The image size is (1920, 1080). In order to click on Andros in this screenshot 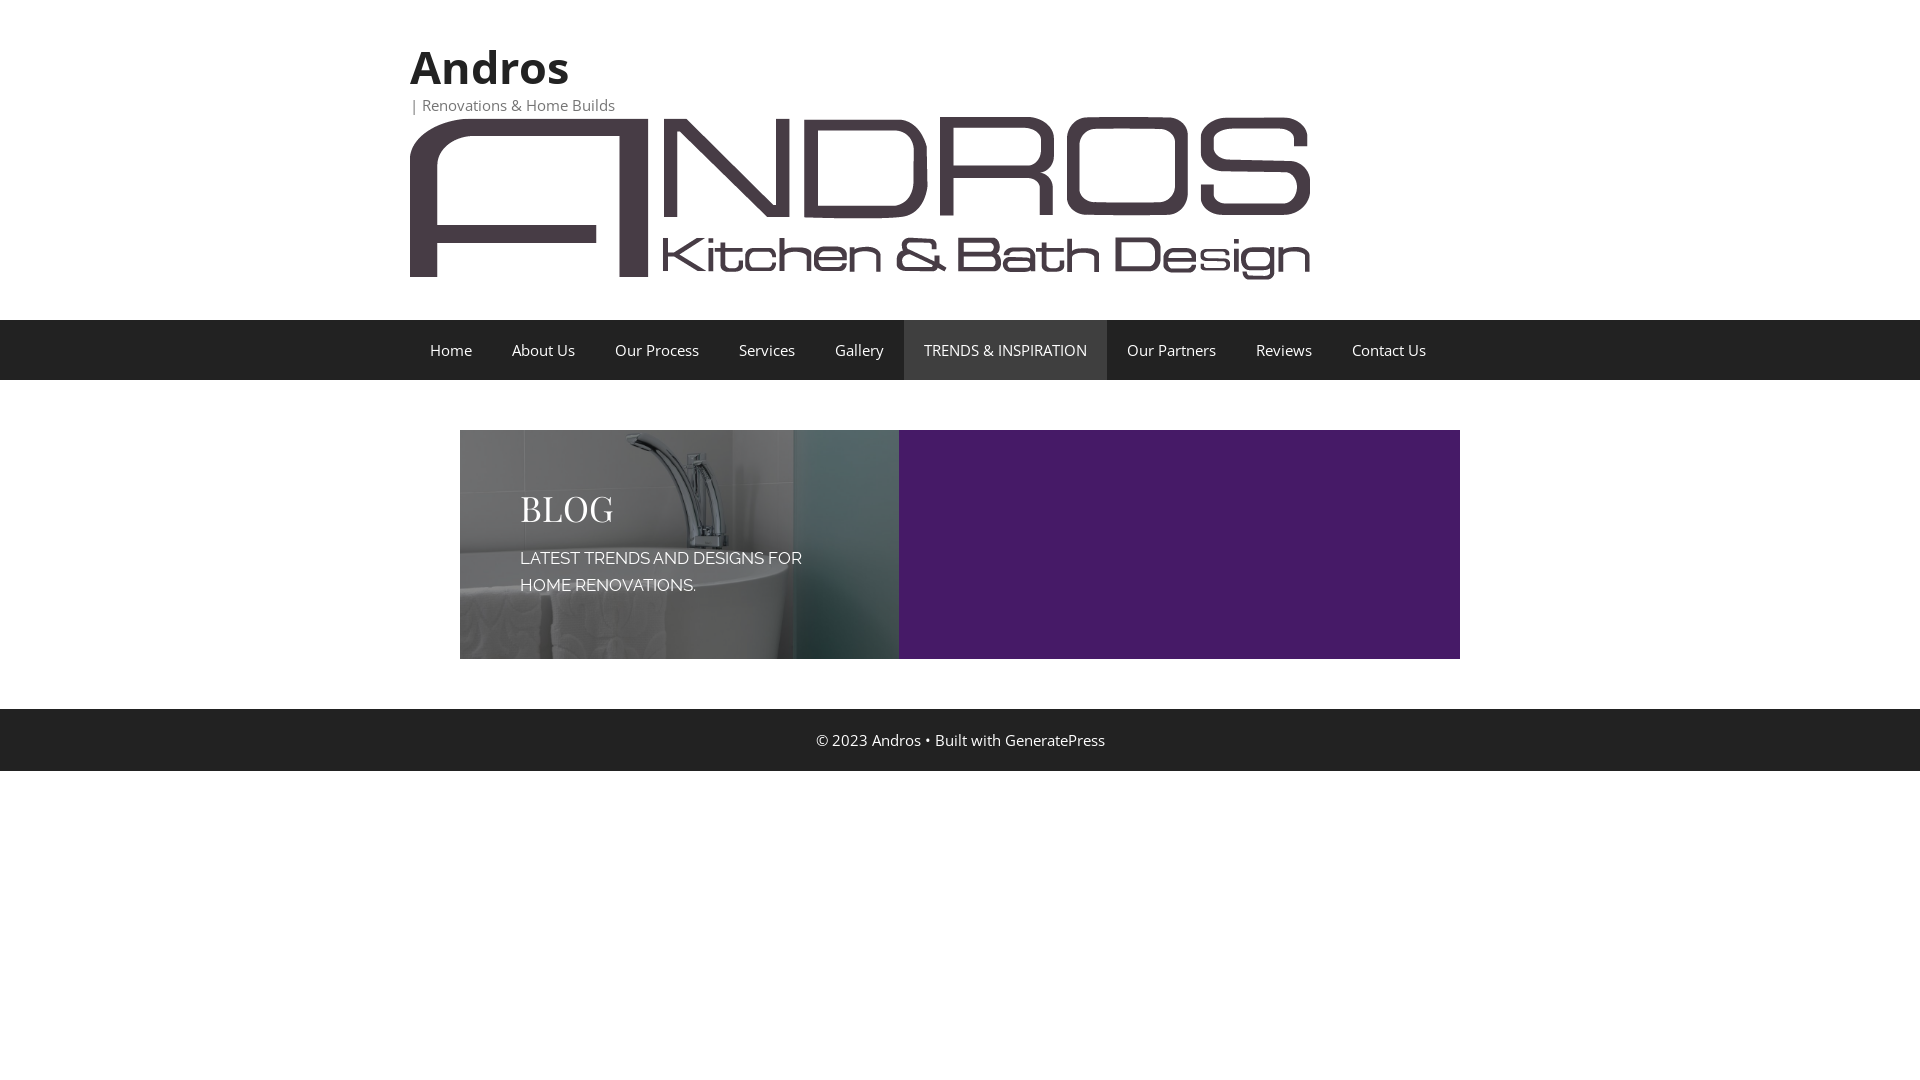, I will do `click(490, 66)`.